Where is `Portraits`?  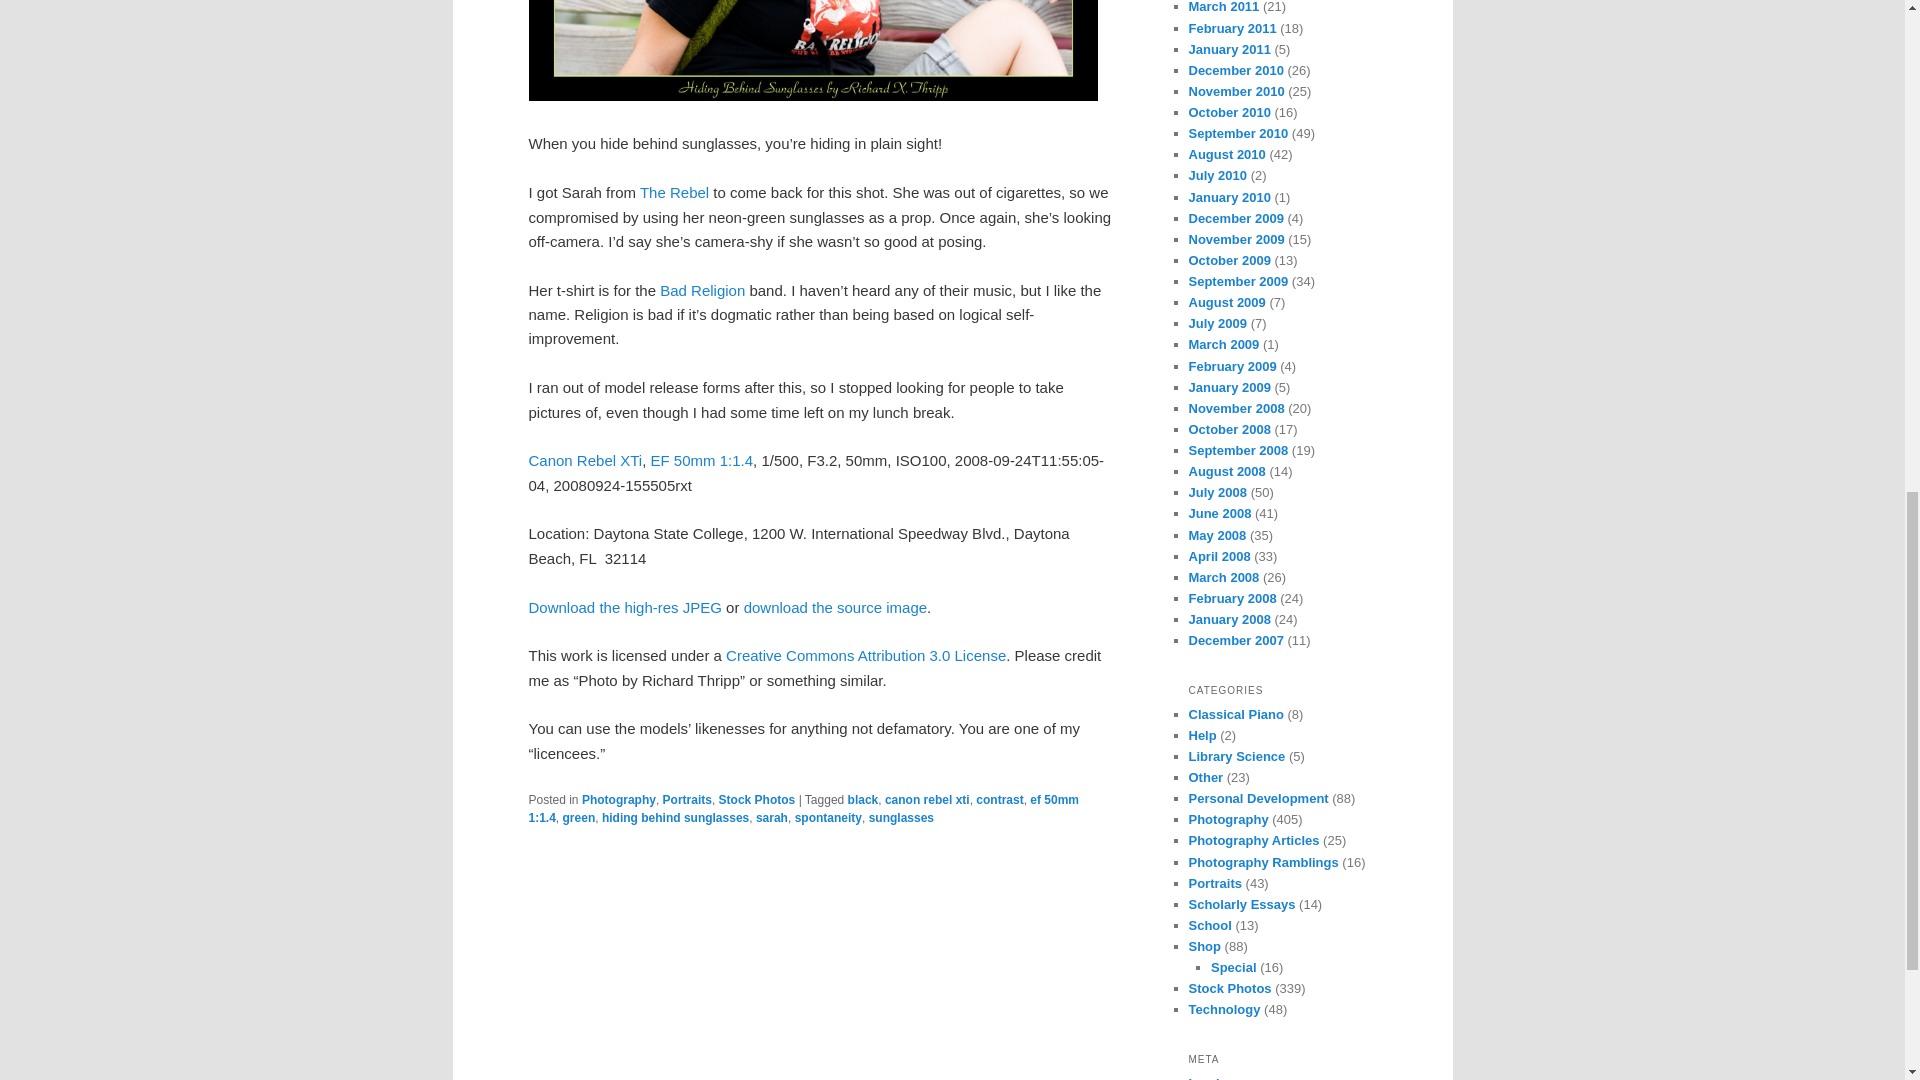 Portraits is located at coordinates (687, 799).